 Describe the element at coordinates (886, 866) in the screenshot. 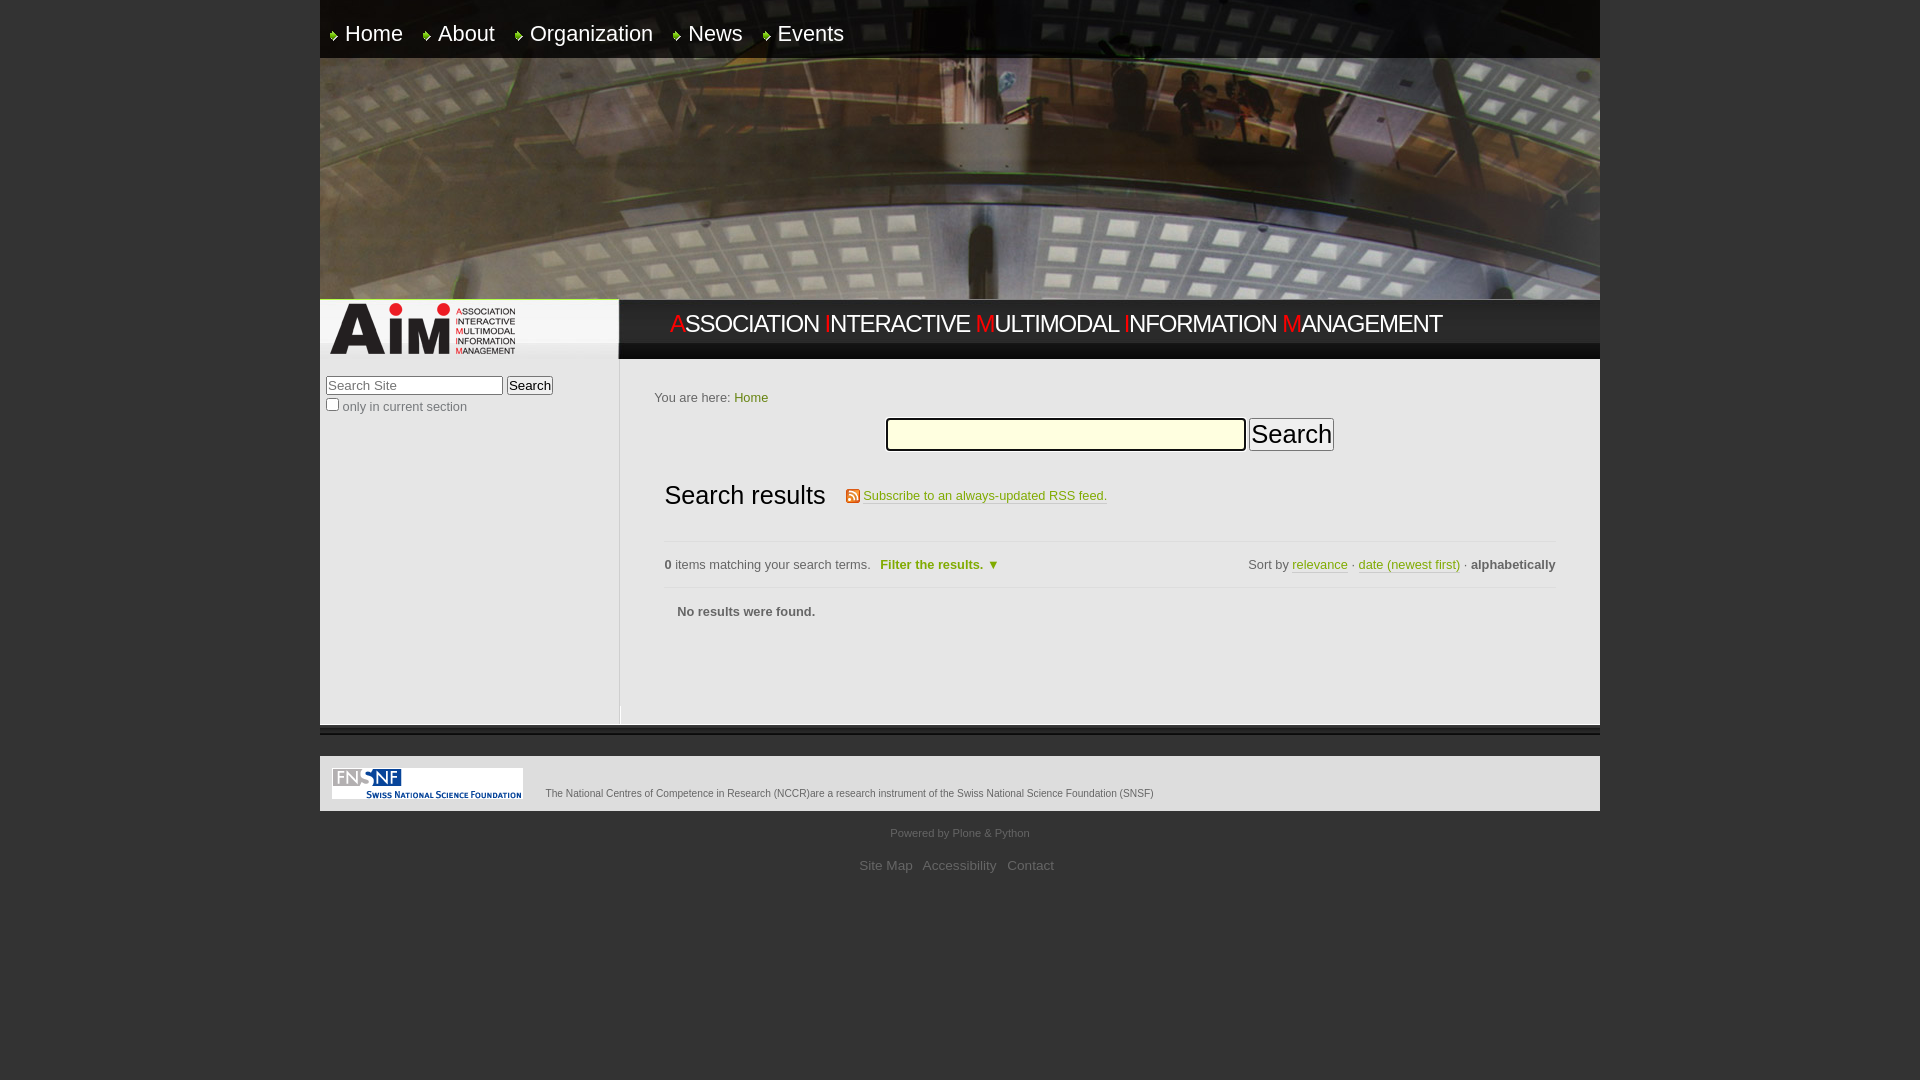

I see `Site Map` at that location.